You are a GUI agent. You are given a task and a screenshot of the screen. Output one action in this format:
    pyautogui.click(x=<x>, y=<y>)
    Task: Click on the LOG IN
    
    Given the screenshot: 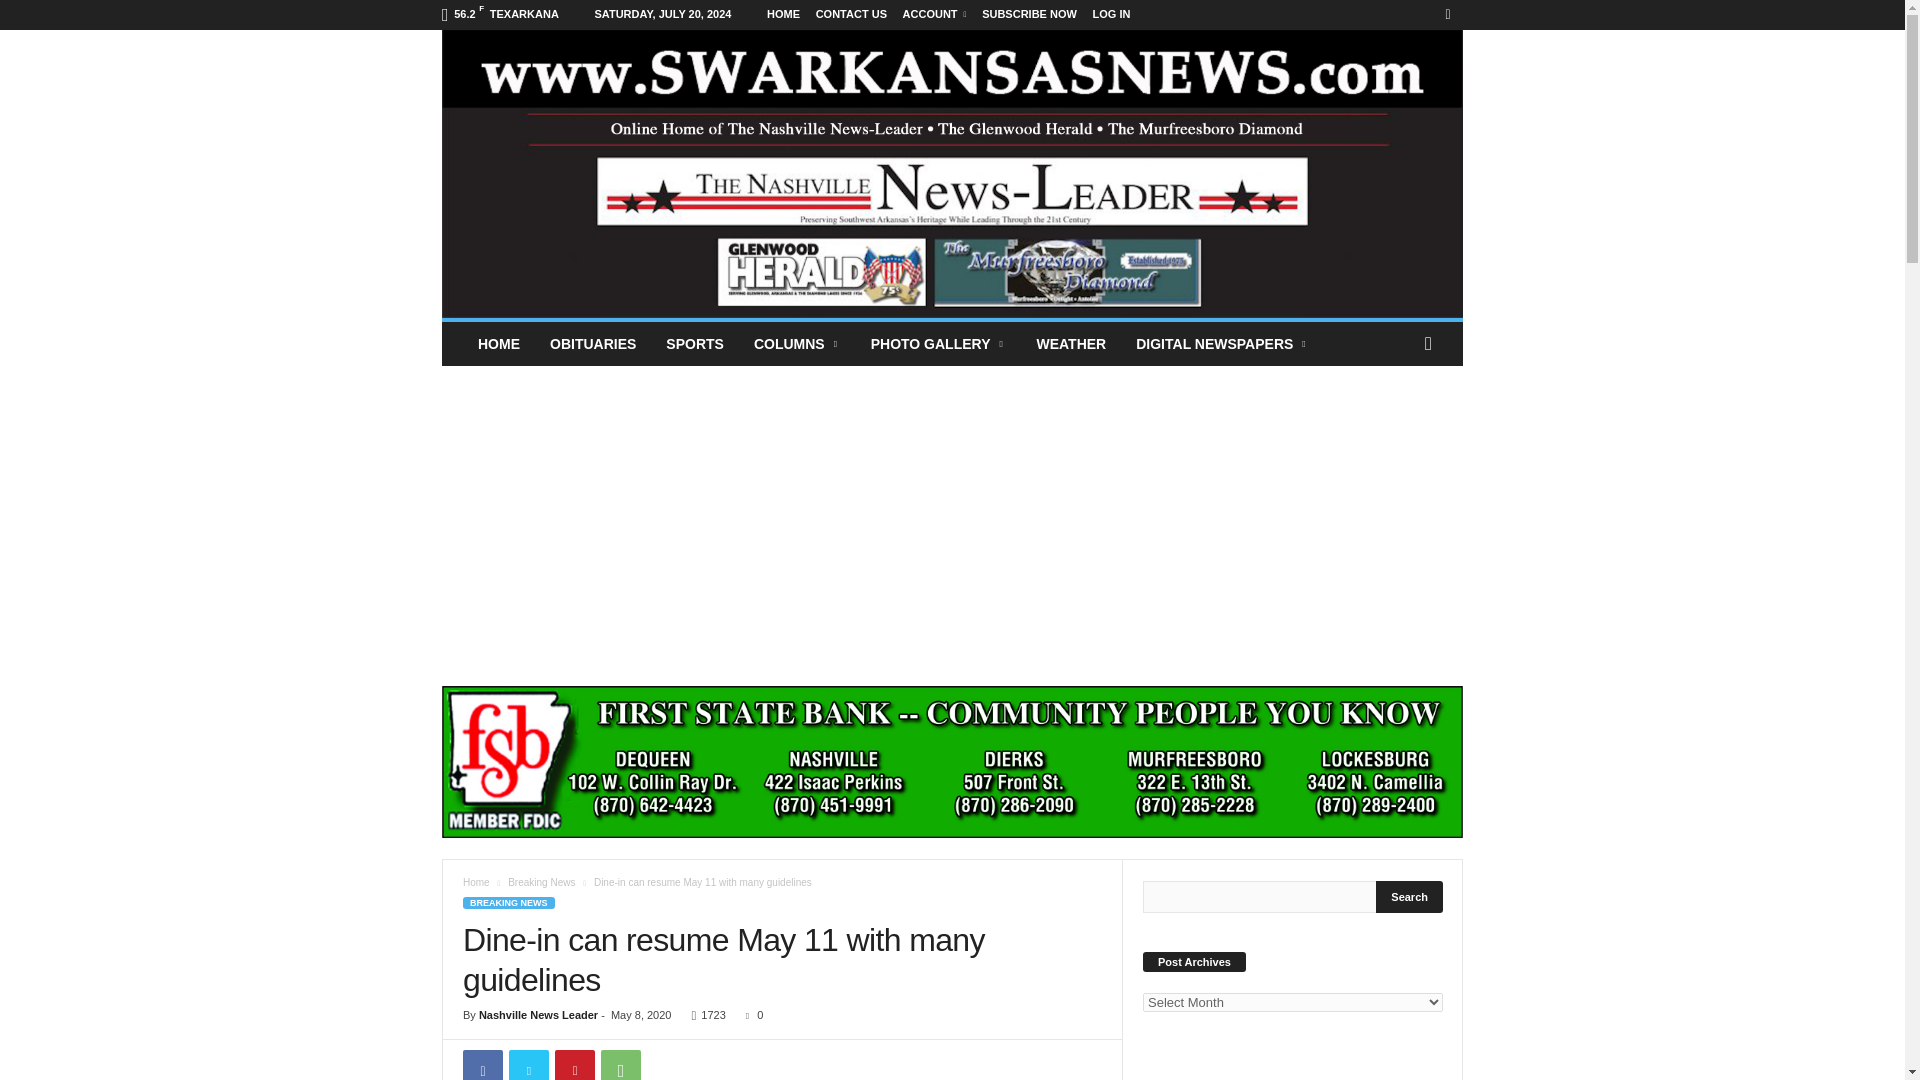 What is the action you would take?
    pyautogui.click(x=1111, y=14)
    